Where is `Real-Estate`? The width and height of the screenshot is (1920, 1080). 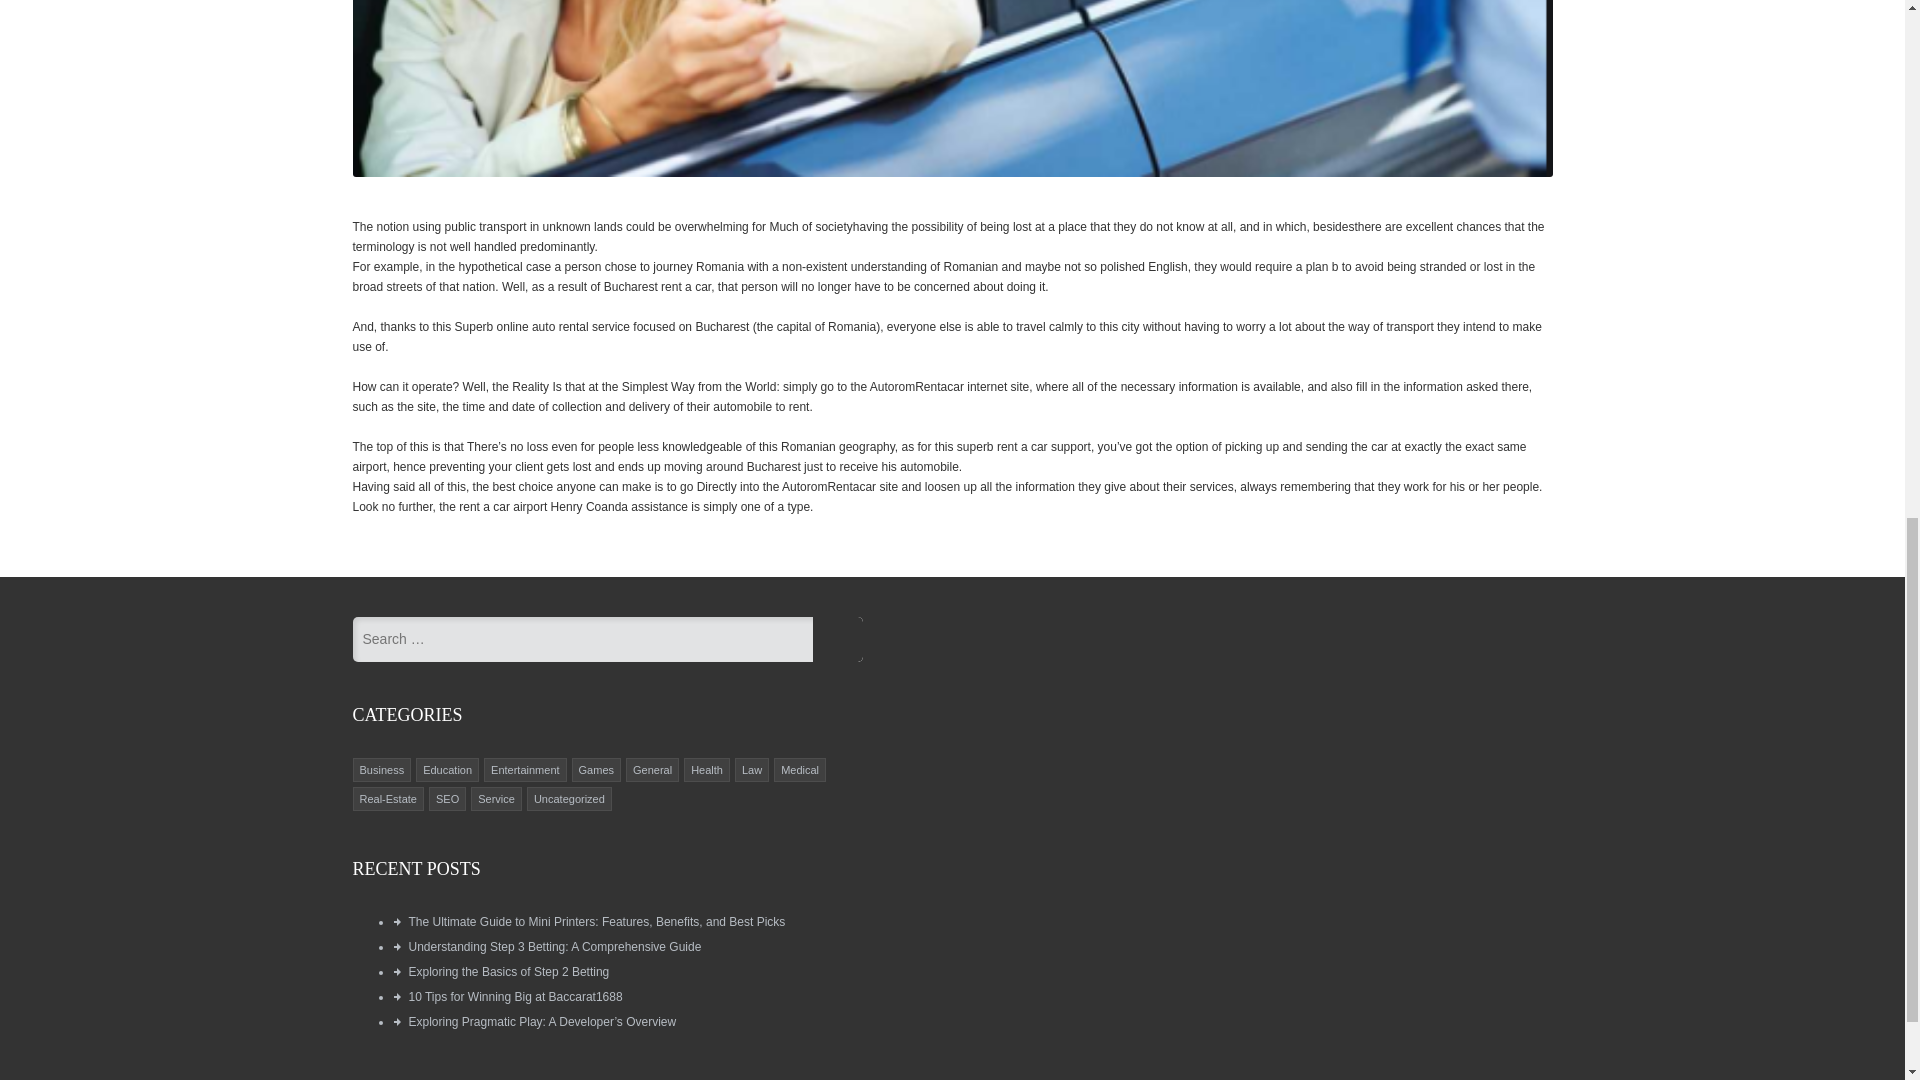 Real-Estate is located at coordinates (388, 798).